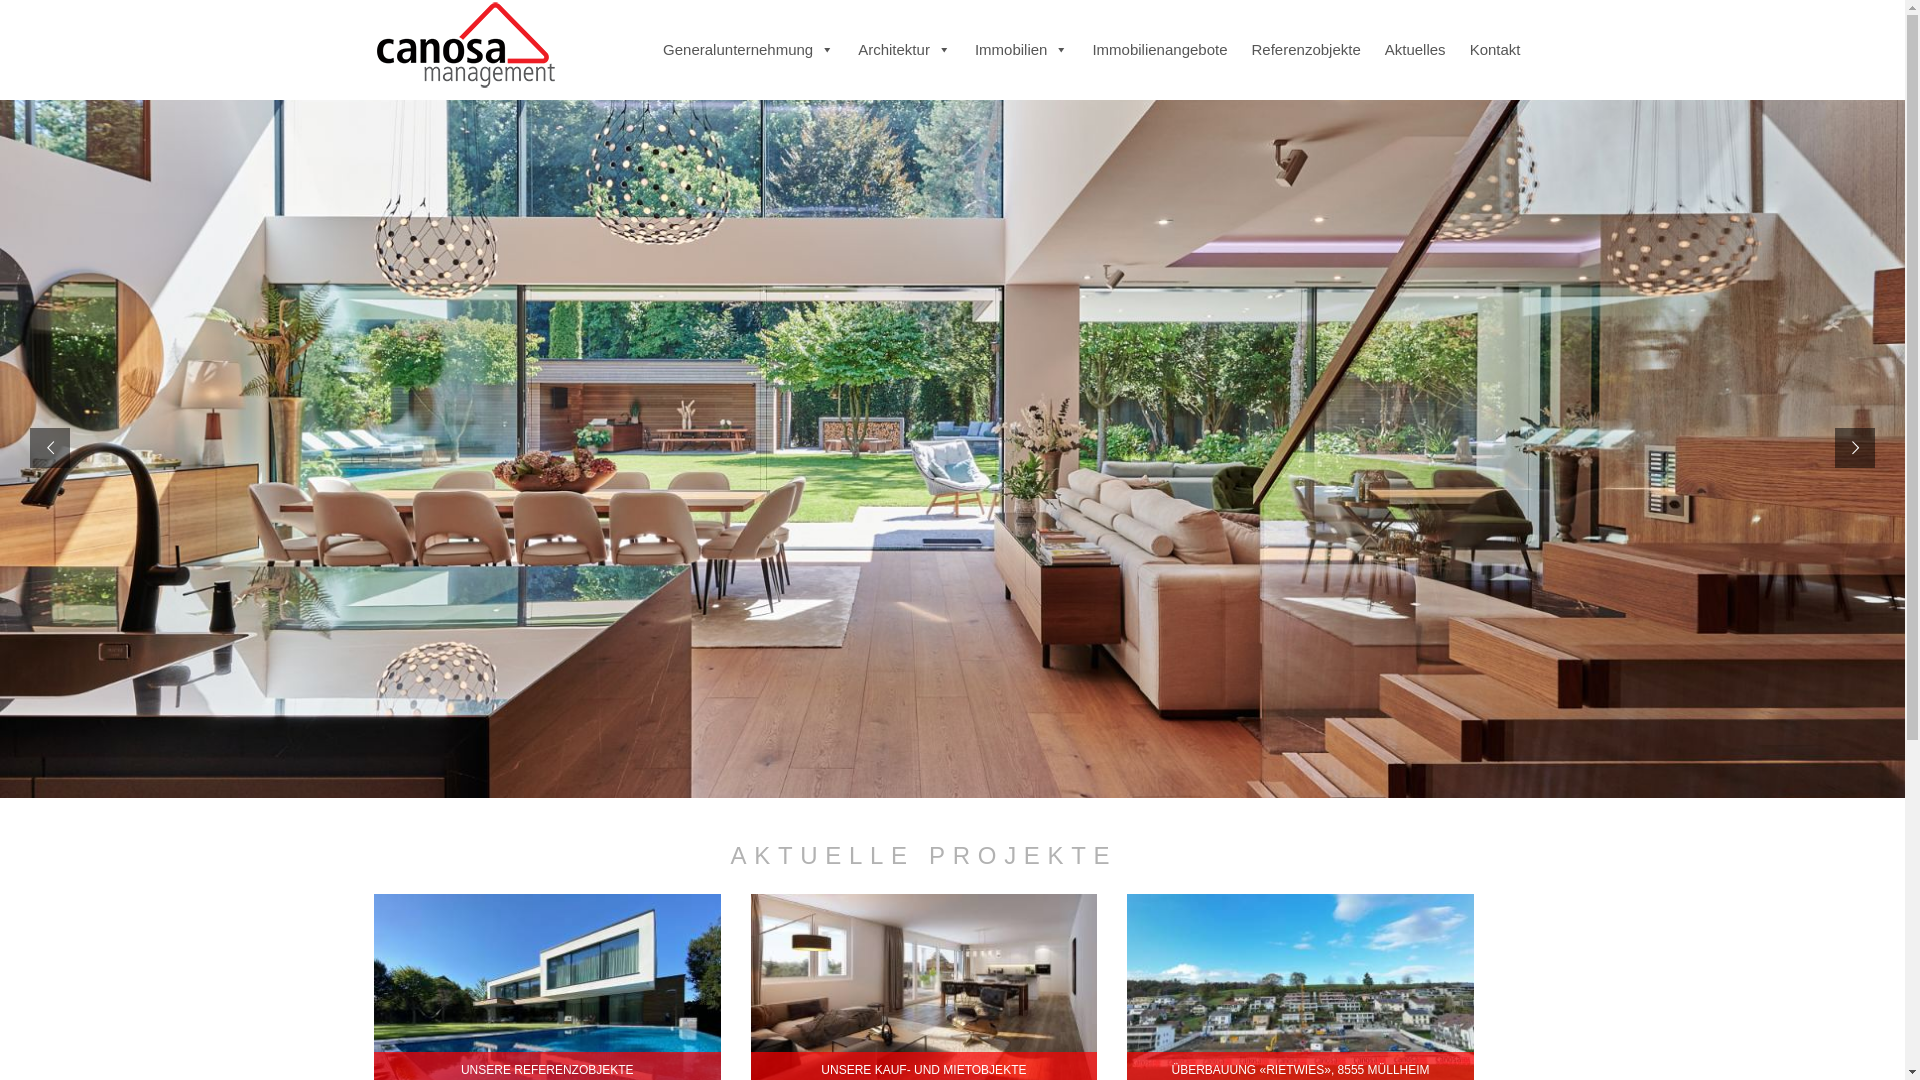 Image resolution: width=1920 pixels, height=1080 pixels. Describe the element at coordinates (904, 50) in the screenshot. I see `Architektur` at that location.